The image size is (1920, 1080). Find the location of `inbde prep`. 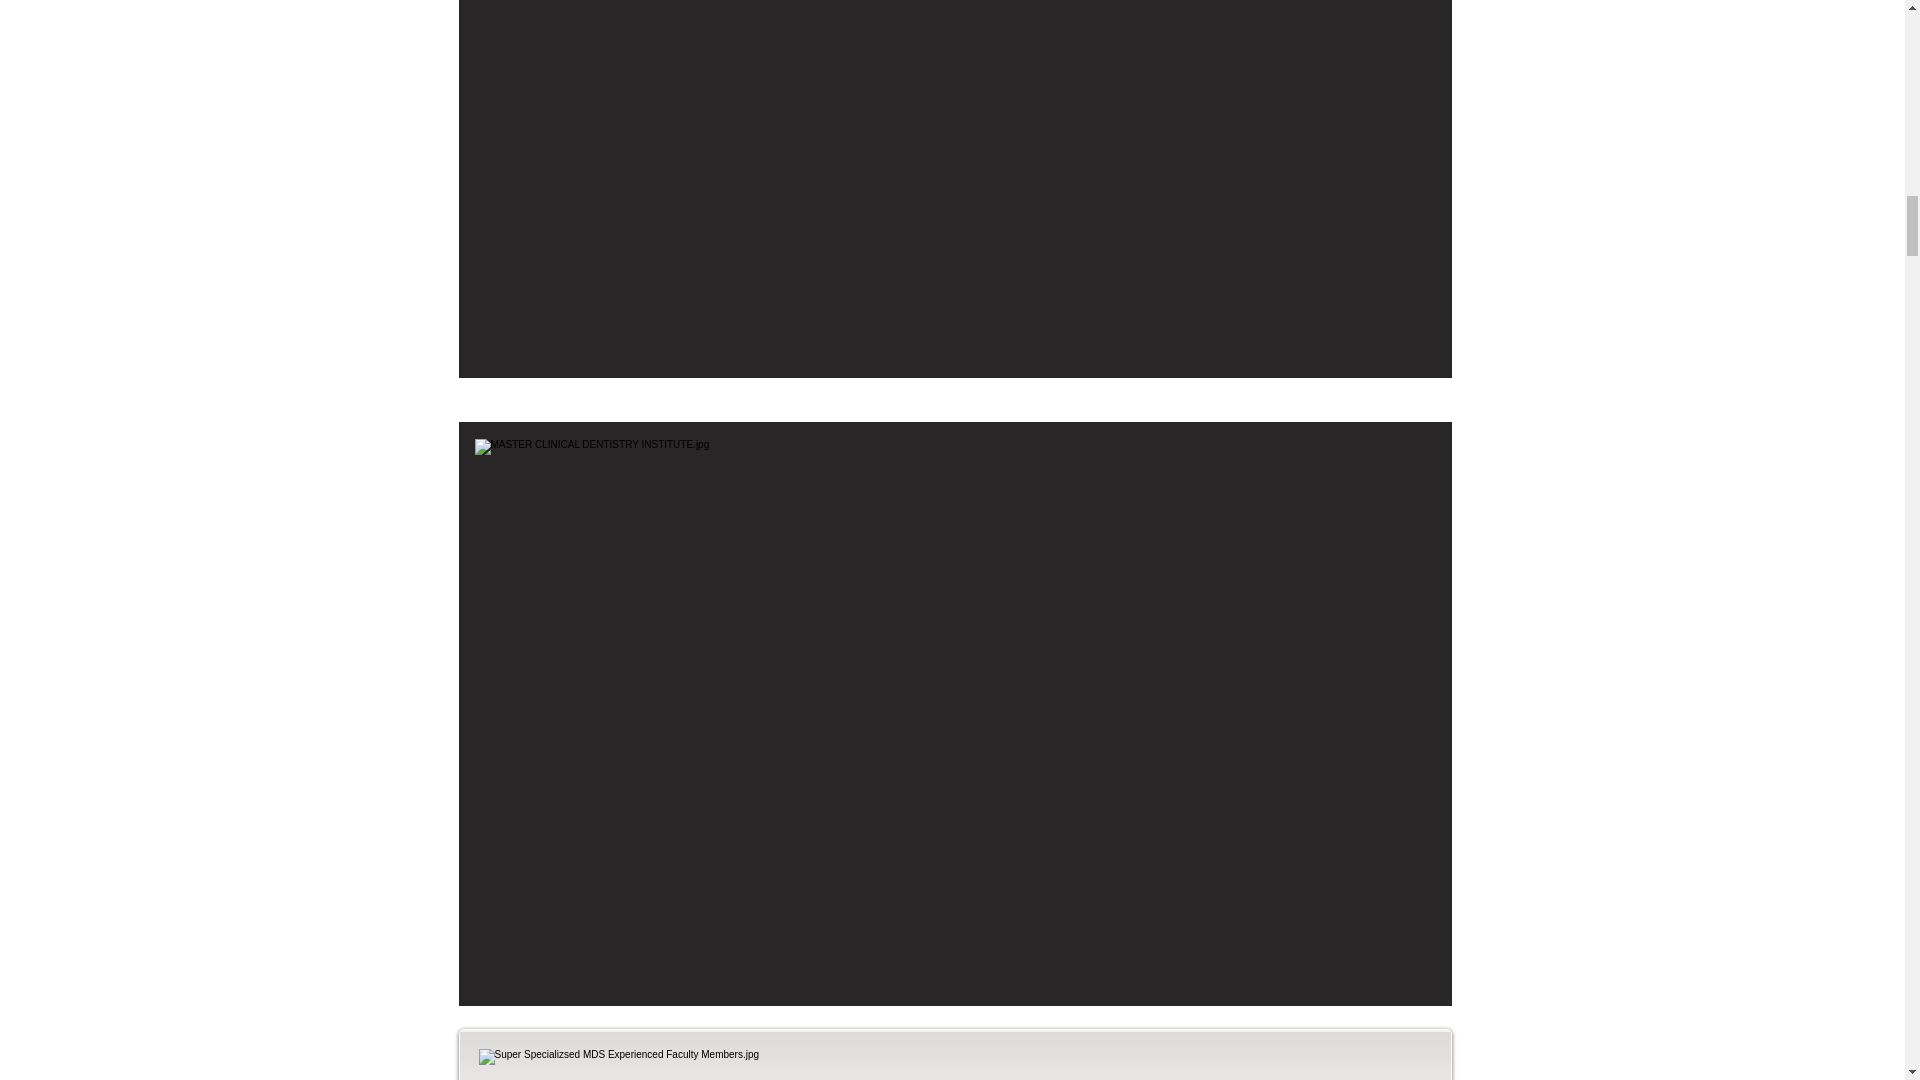

inbde prep is located at coordinates (954, 1064).